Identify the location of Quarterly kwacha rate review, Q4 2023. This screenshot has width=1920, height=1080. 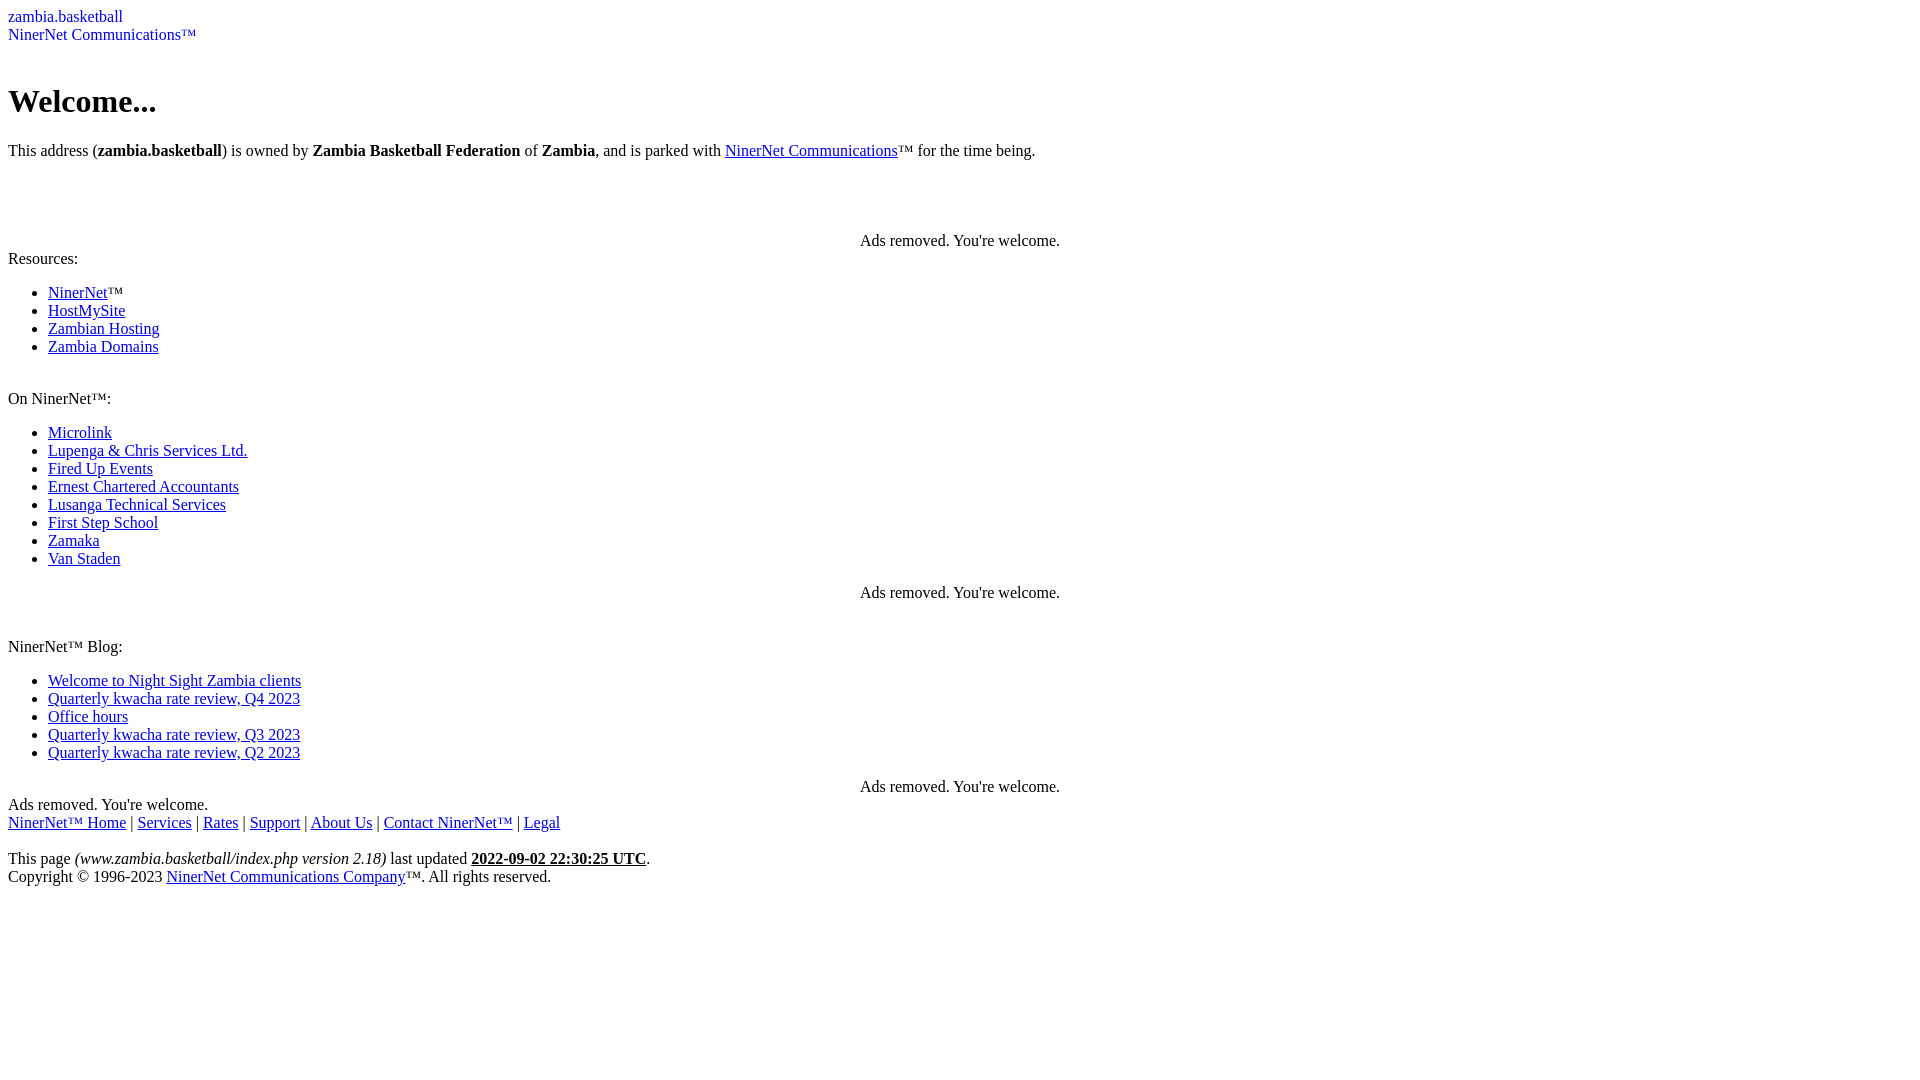
(174, 698).